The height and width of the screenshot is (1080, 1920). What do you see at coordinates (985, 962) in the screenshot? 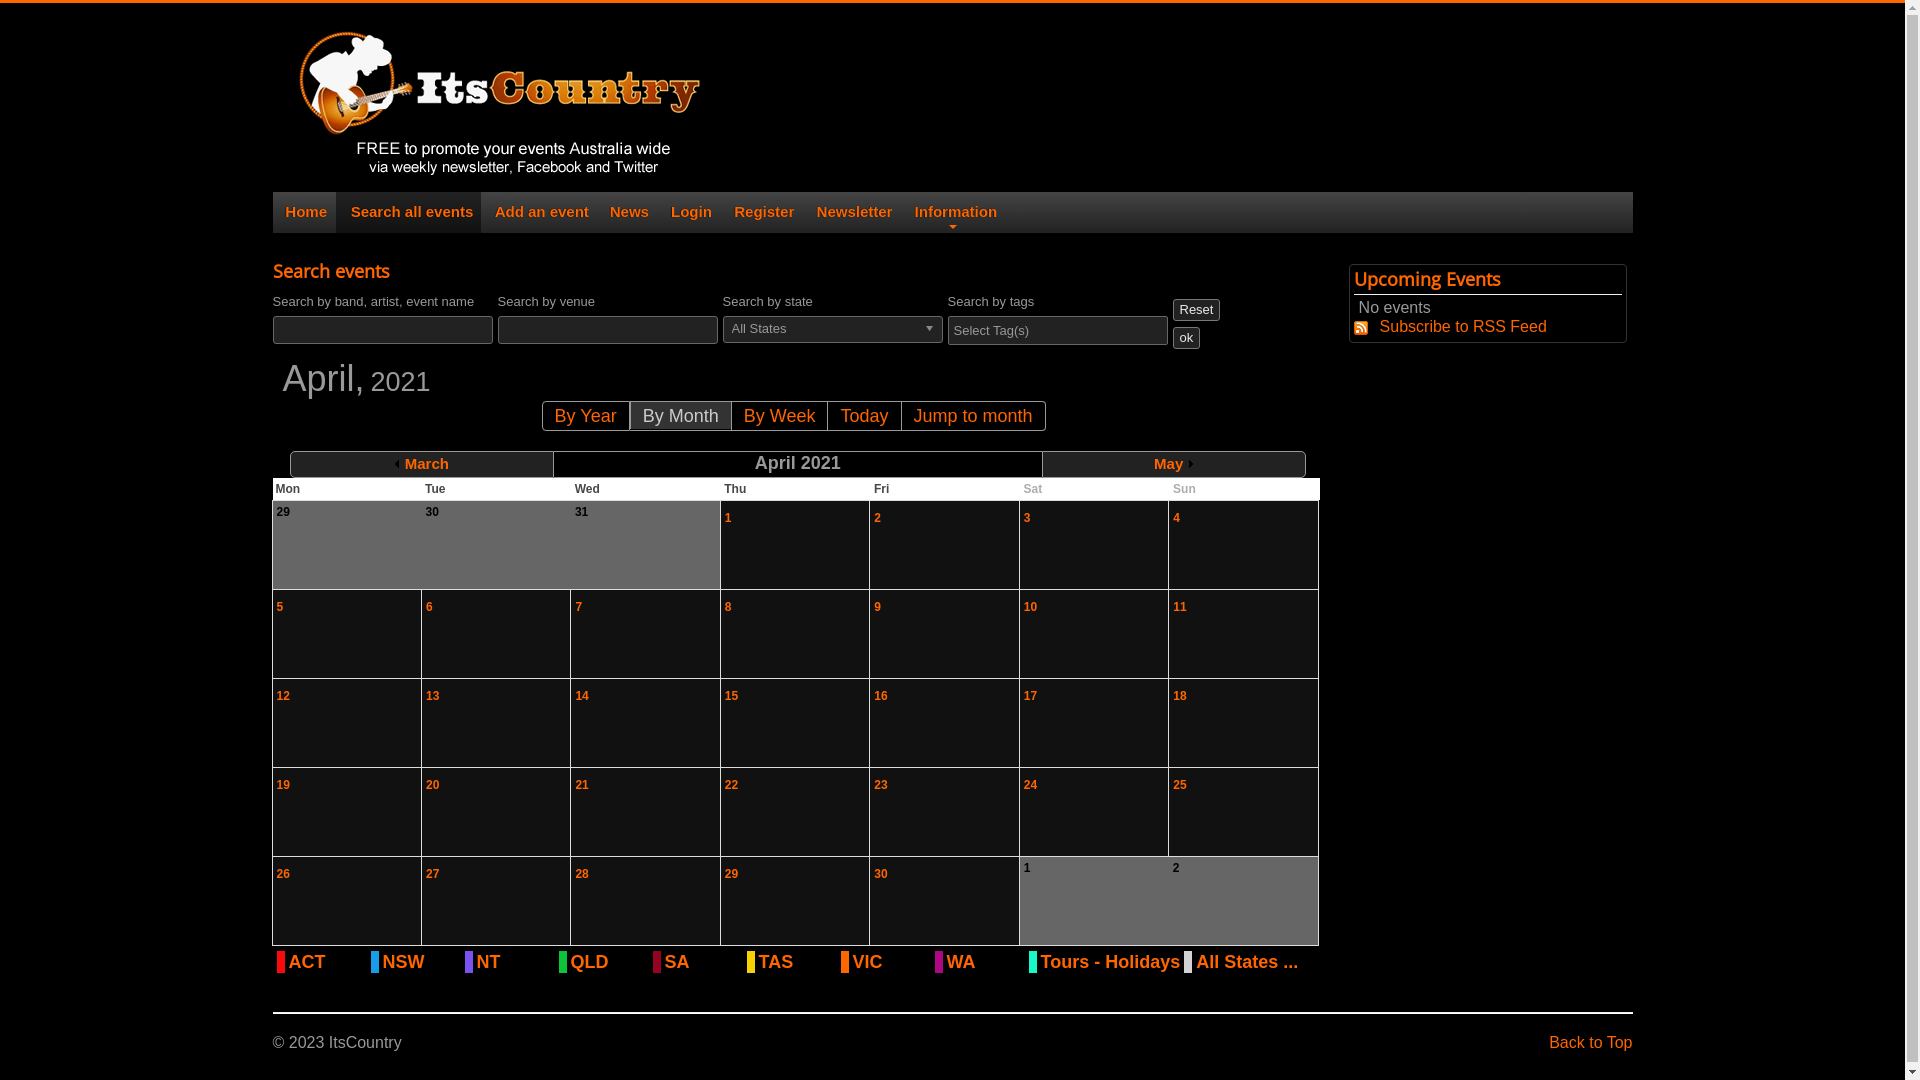
I see `WA` at bounding box center [985, 962].